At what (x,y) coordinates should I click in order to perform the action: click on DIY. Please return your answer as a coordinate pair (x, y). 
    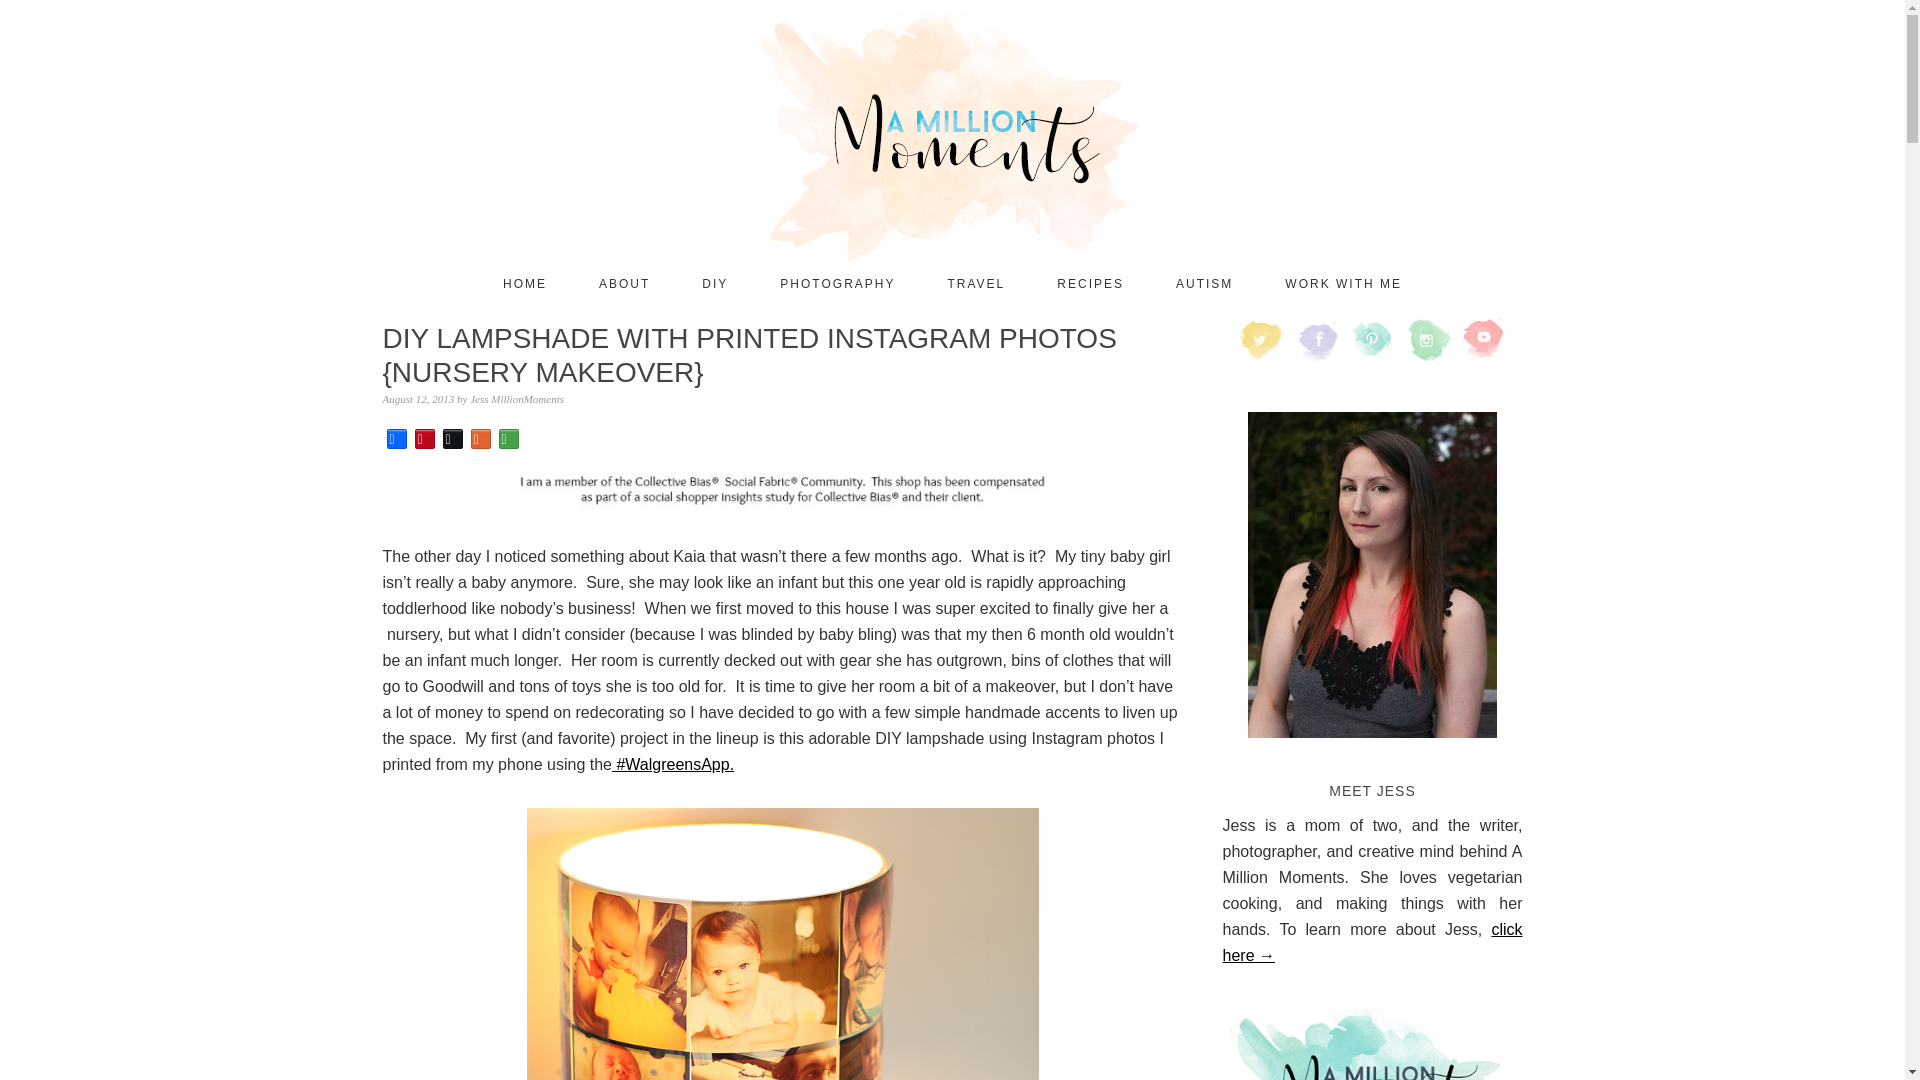
    Looking at the image, I should click on (714, 284).